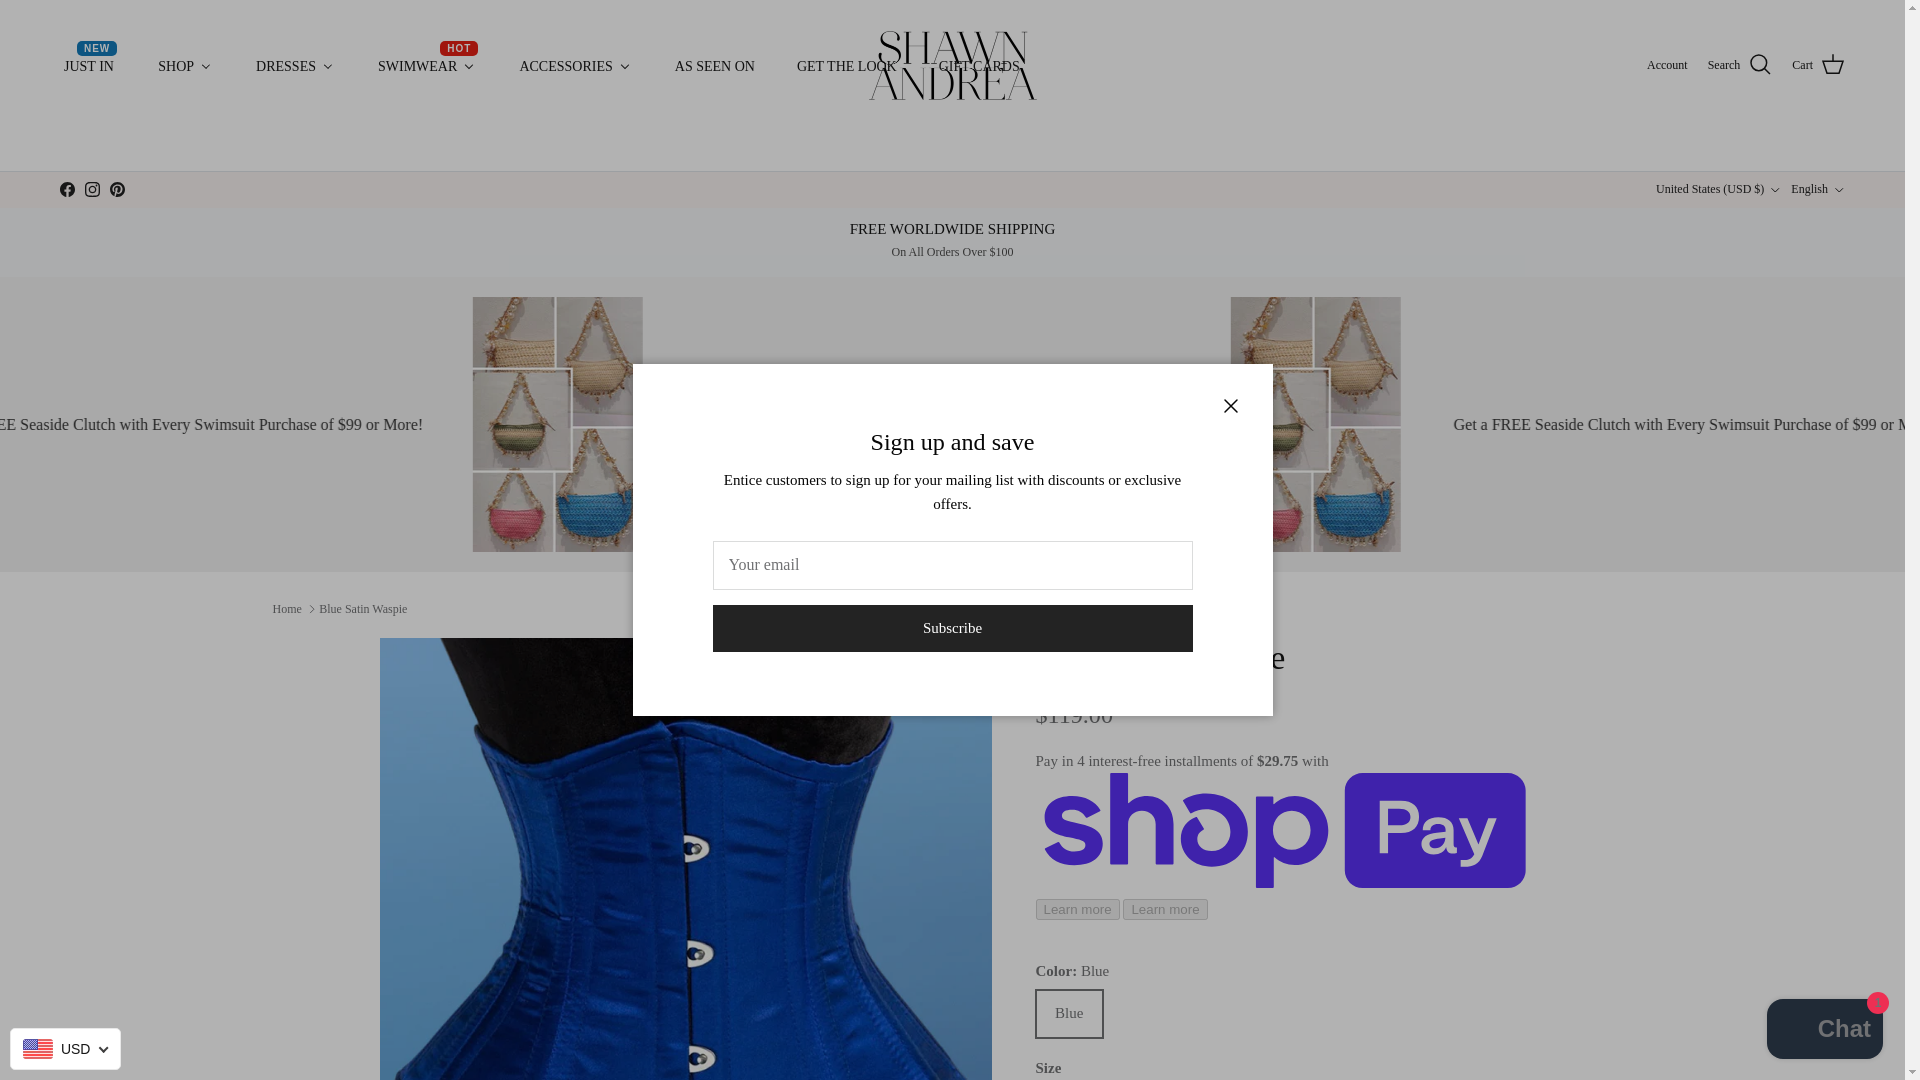 The image size is (1920, 1080). What do you see at coordinates (953, 66) in the screenshot?
I see `DRESSES` at bounding box center [953, 66].